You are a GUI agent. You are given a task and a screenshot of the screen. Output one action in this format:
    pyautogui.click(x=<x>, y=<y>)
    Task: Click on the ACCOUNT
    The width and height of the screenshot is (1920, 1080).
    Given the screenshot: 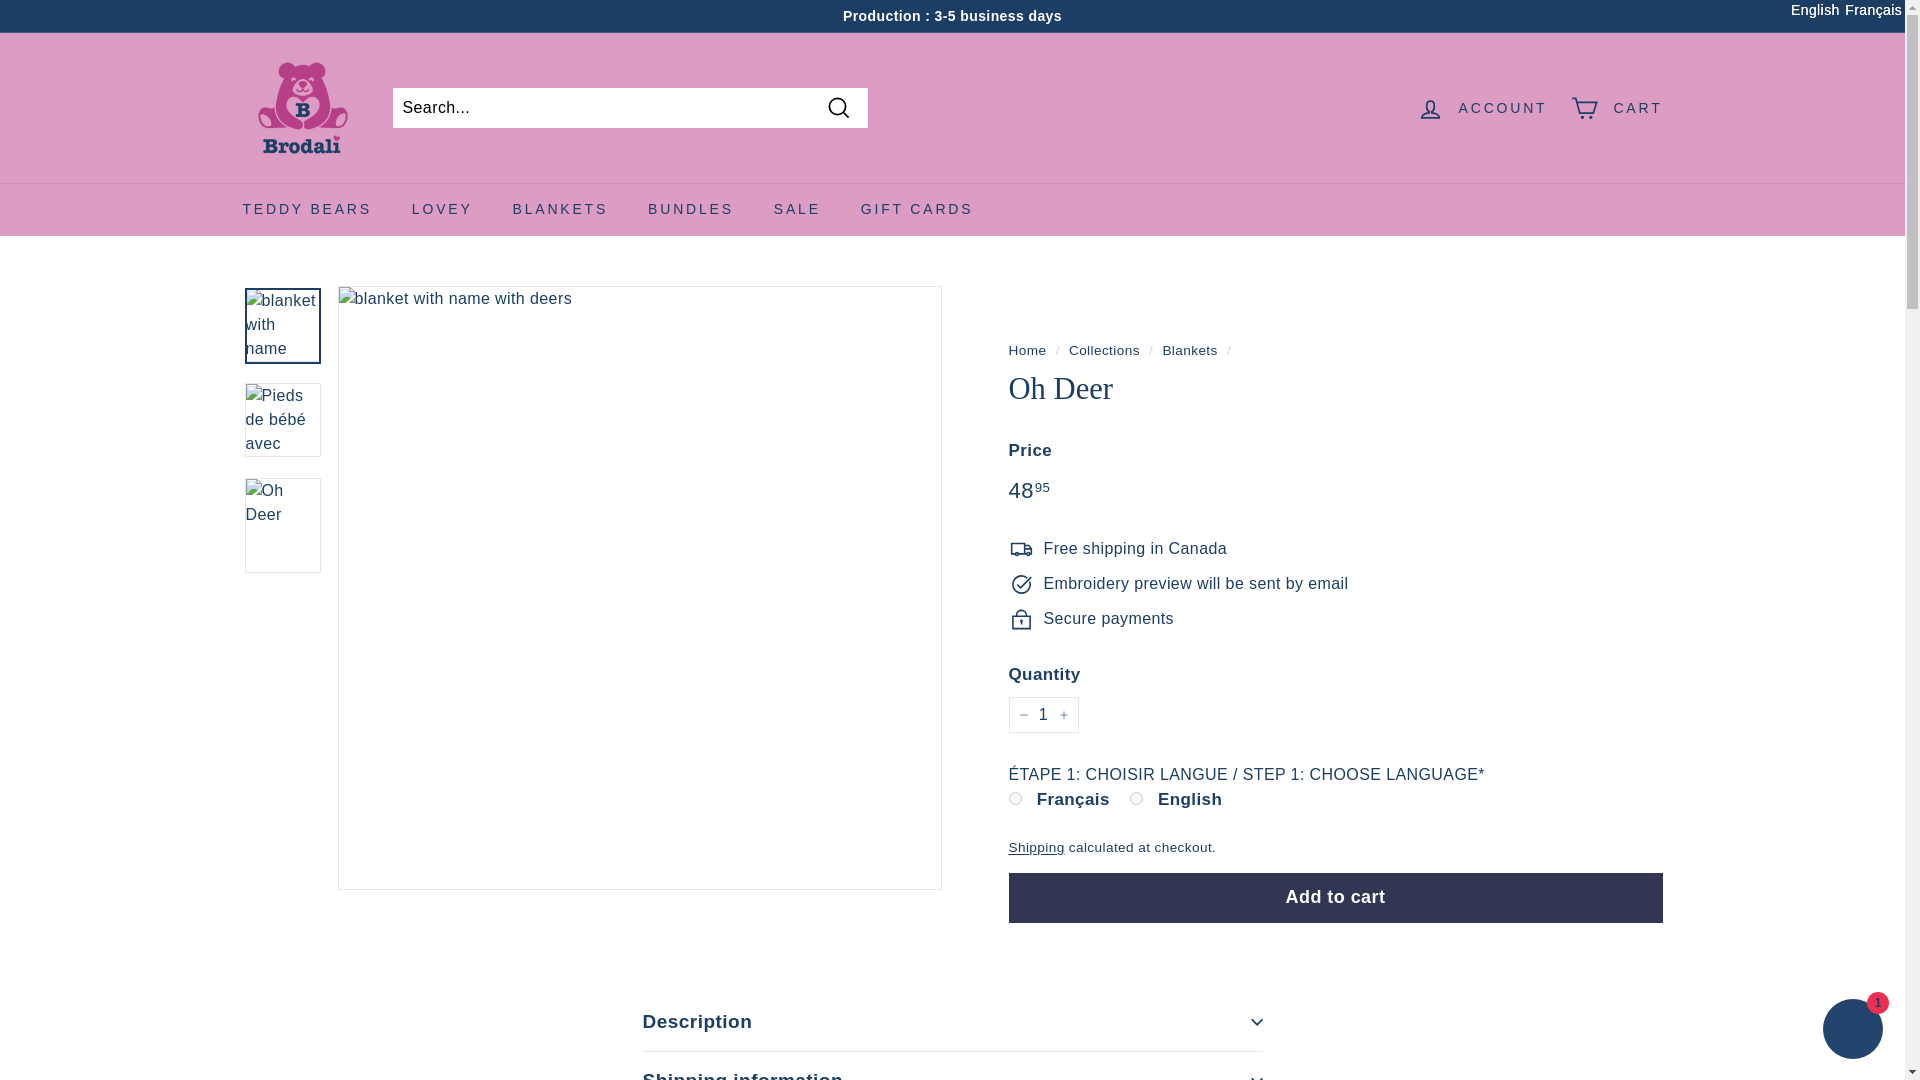 What is the action you would take?
    pyautogui.click(x=1482, y=107)
    